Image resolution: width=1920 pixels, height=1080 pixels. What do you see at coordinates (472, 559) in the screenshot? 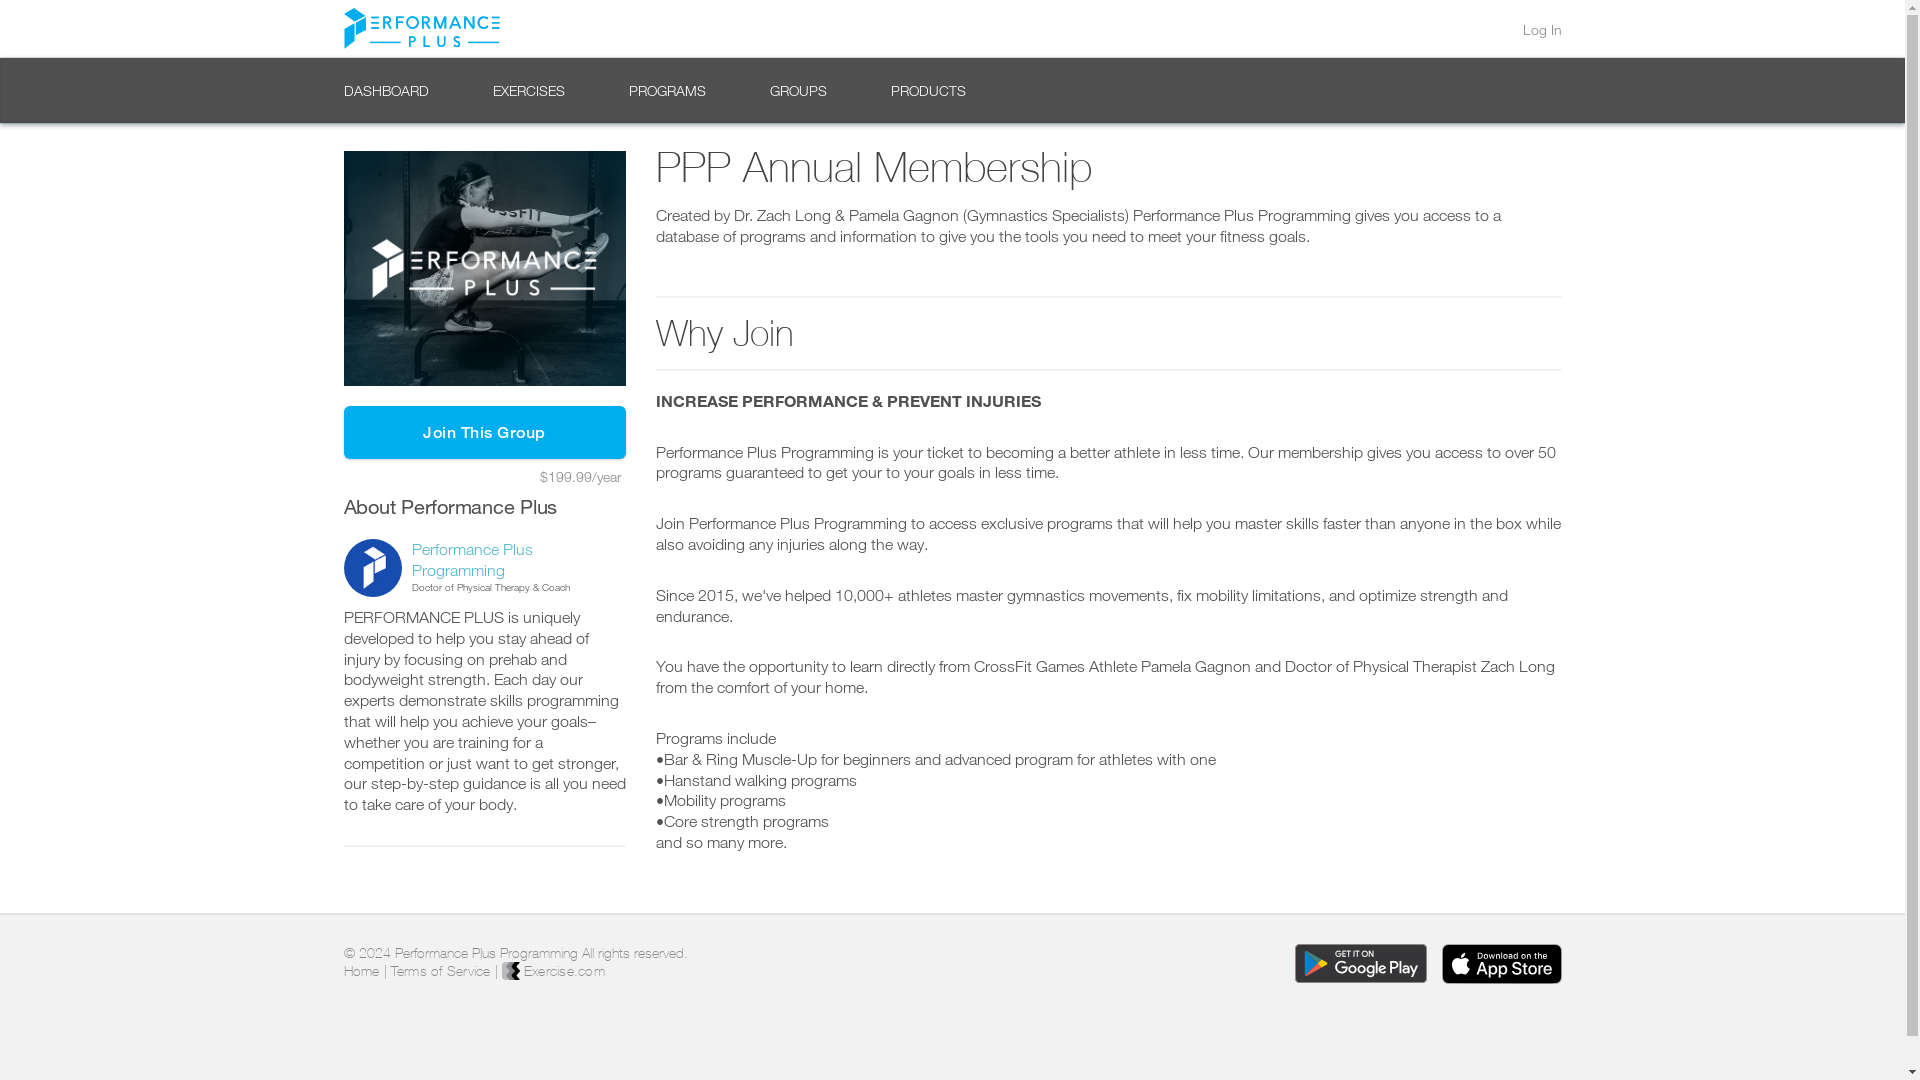
I see `Performance Plus Programming` at bounding box center [472, 559].